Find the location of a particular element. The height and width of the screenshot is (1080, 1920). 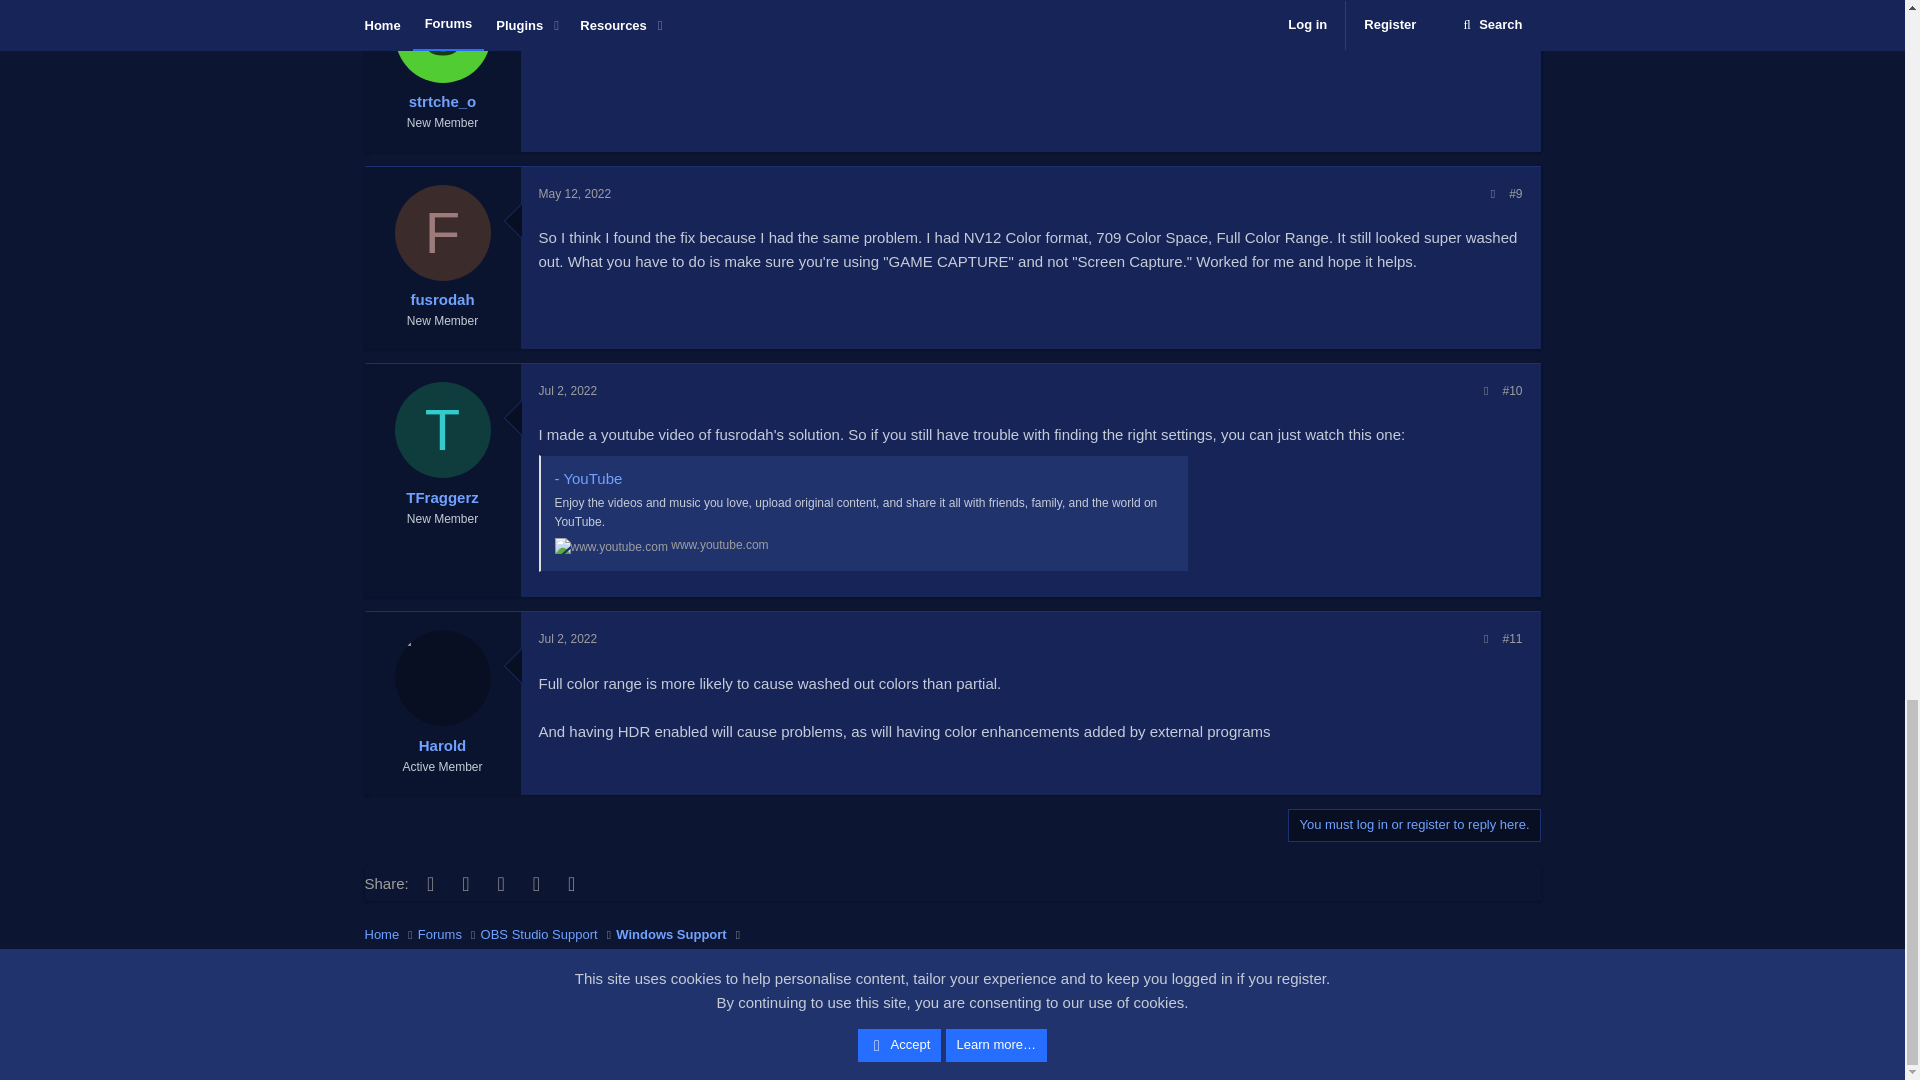

Jul 2, 2022 at 2:37 PM is located at coordinates (567, 391).